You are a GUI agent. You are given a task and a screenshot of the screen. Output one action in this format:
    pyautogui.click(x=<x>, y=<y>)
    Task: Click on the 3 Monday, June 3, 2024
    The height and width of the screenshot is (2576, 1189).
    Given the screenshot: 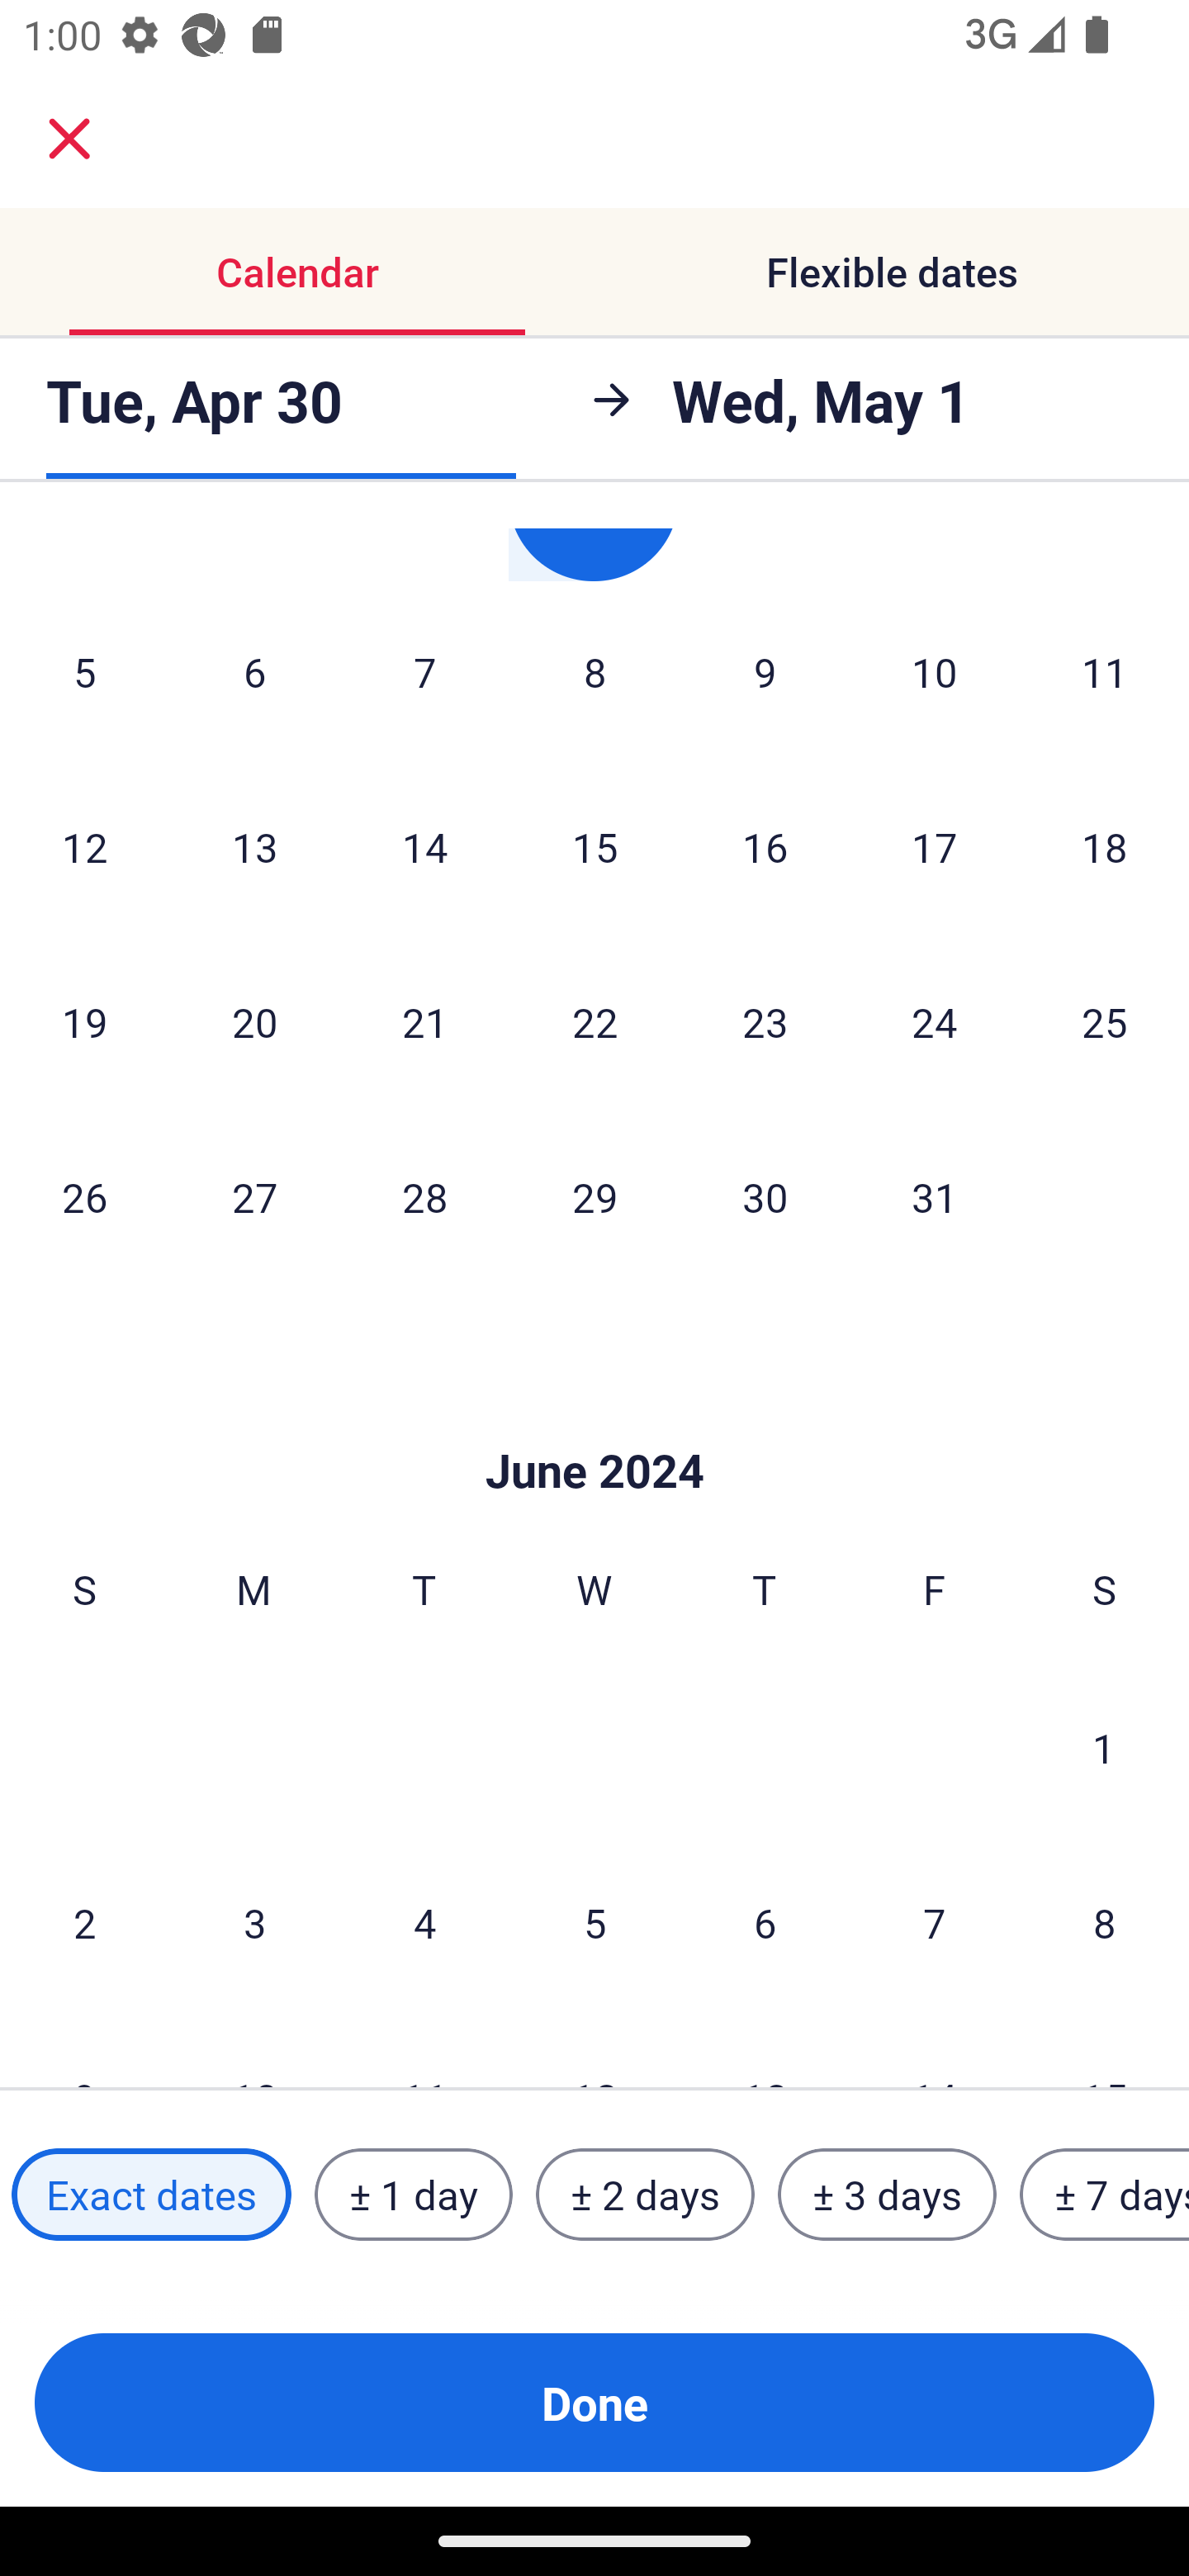 What is the action you would take?
    pyautogui.click(x=254, y=1921)
    